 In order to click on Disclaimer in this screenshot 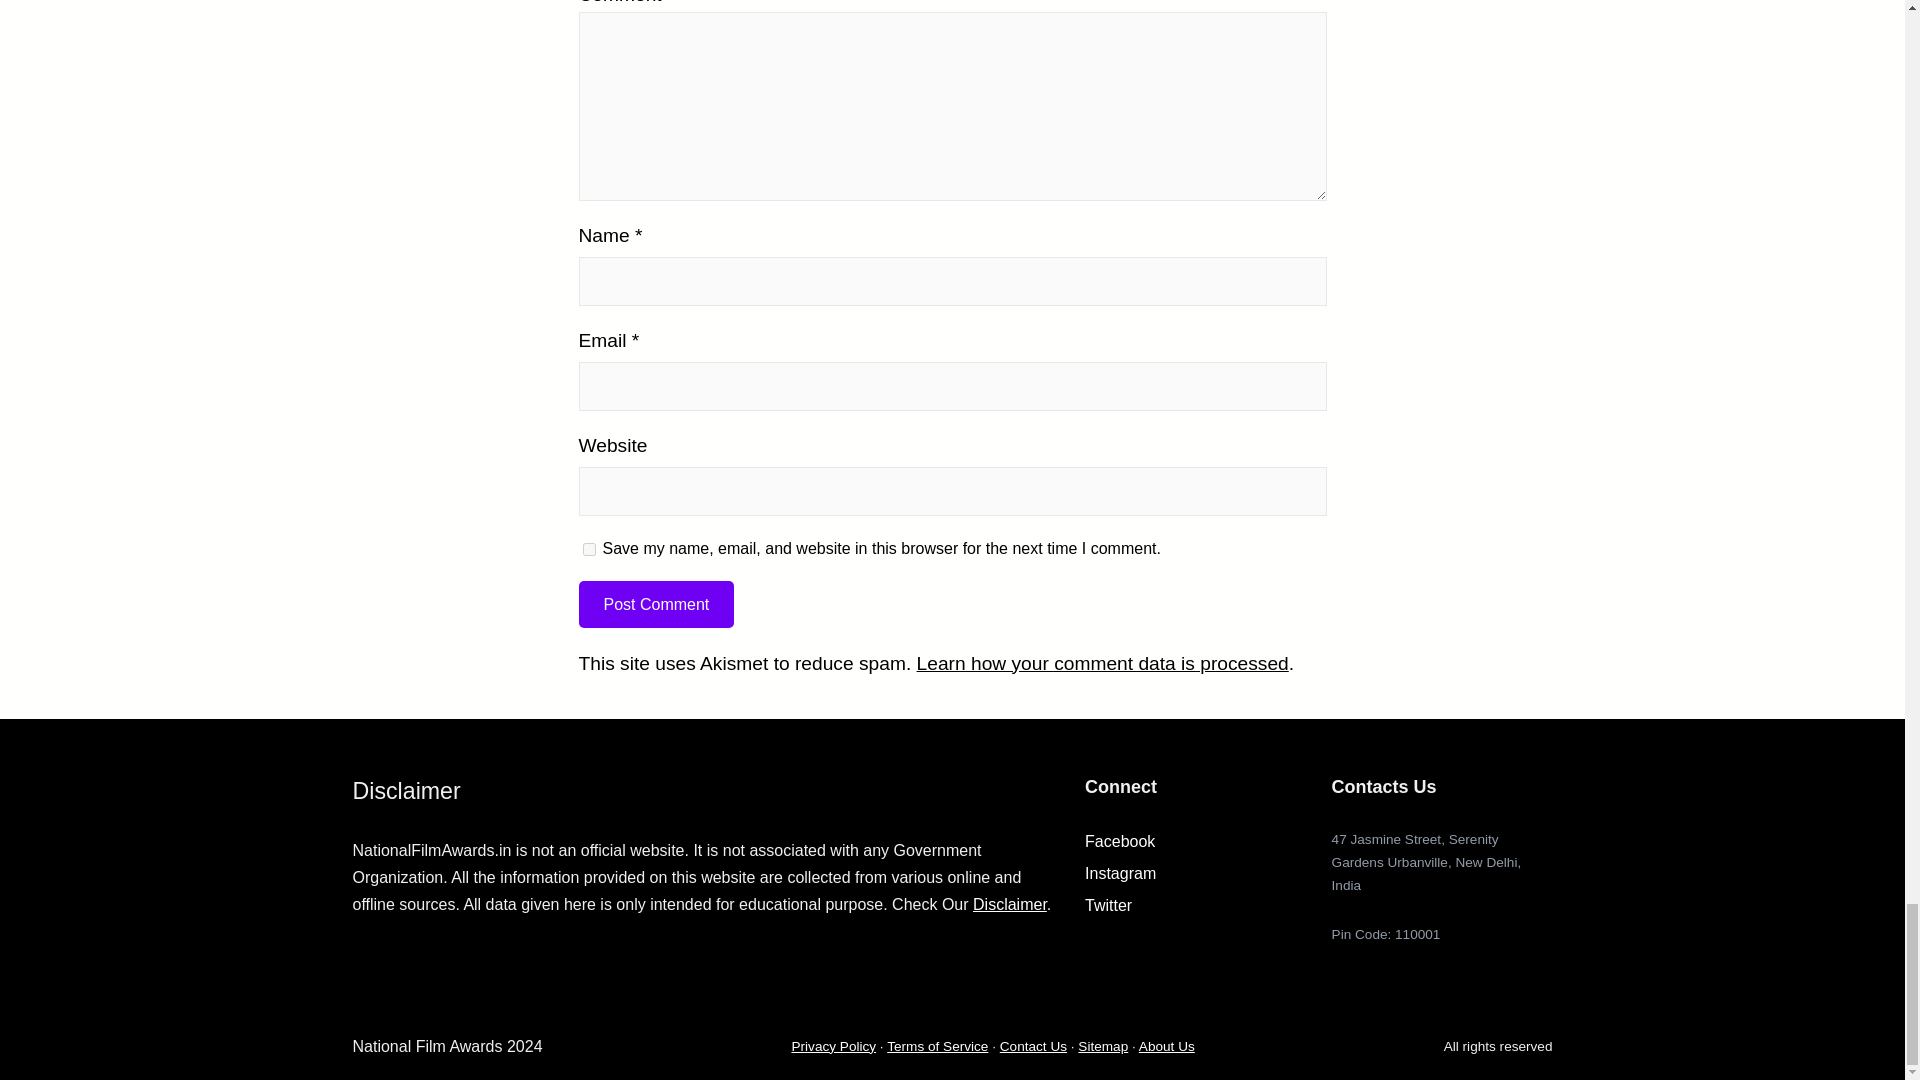, I will do `click(1010, 904)`.